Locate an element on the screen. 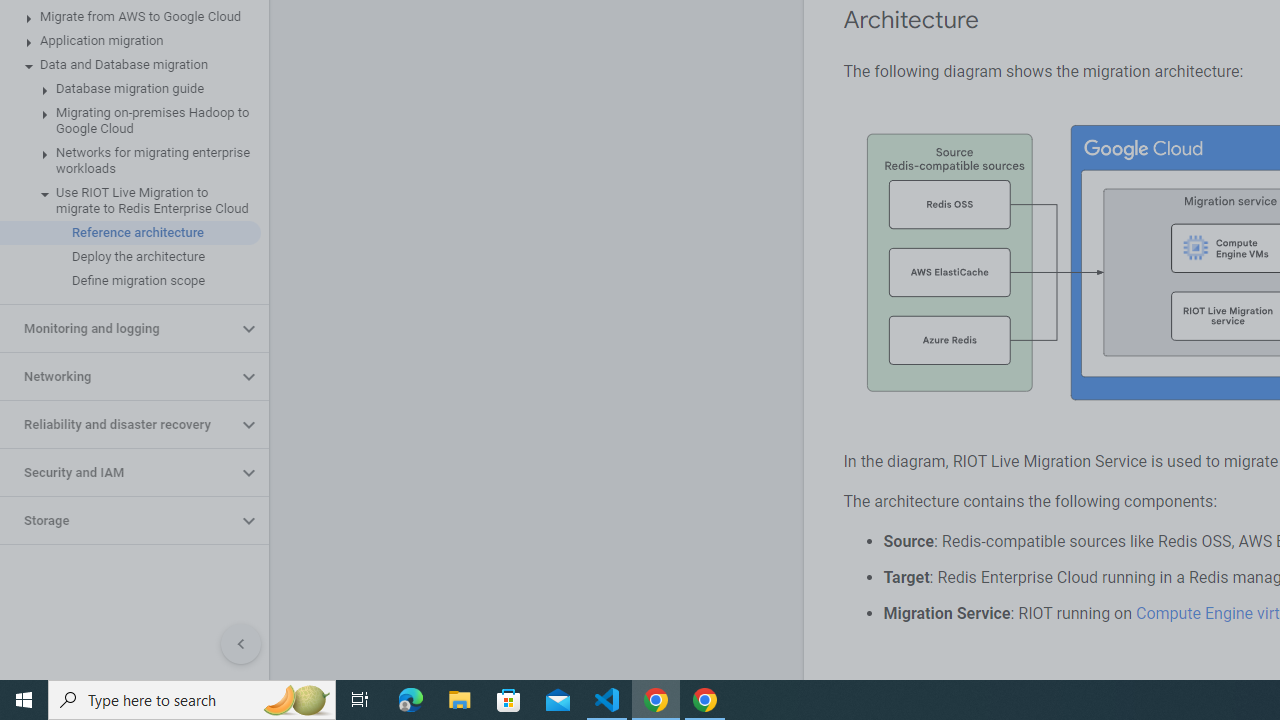  Reliability and disaster recovery is located at coordinates (118, 425).